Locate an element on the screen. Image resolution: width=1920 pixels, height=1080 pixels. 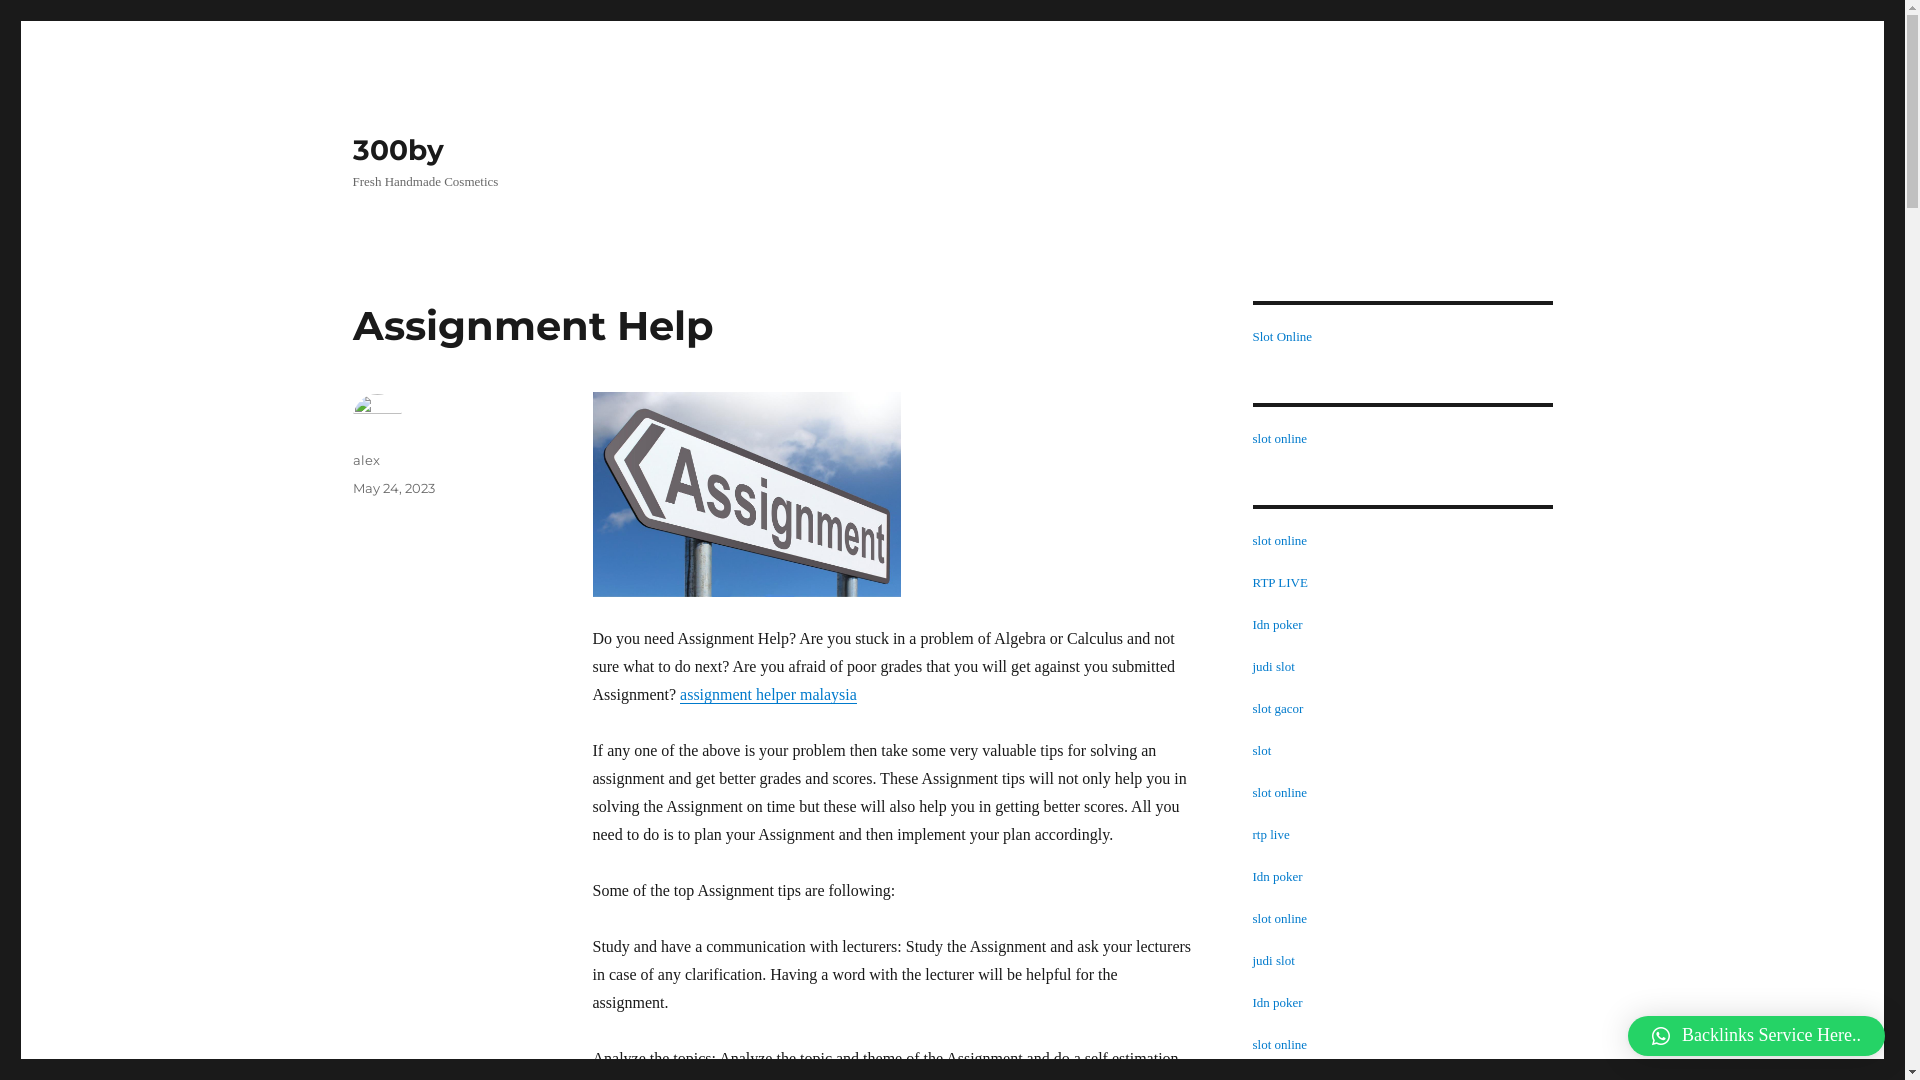
May 24, 2023 is located at coordinates (393, 488).